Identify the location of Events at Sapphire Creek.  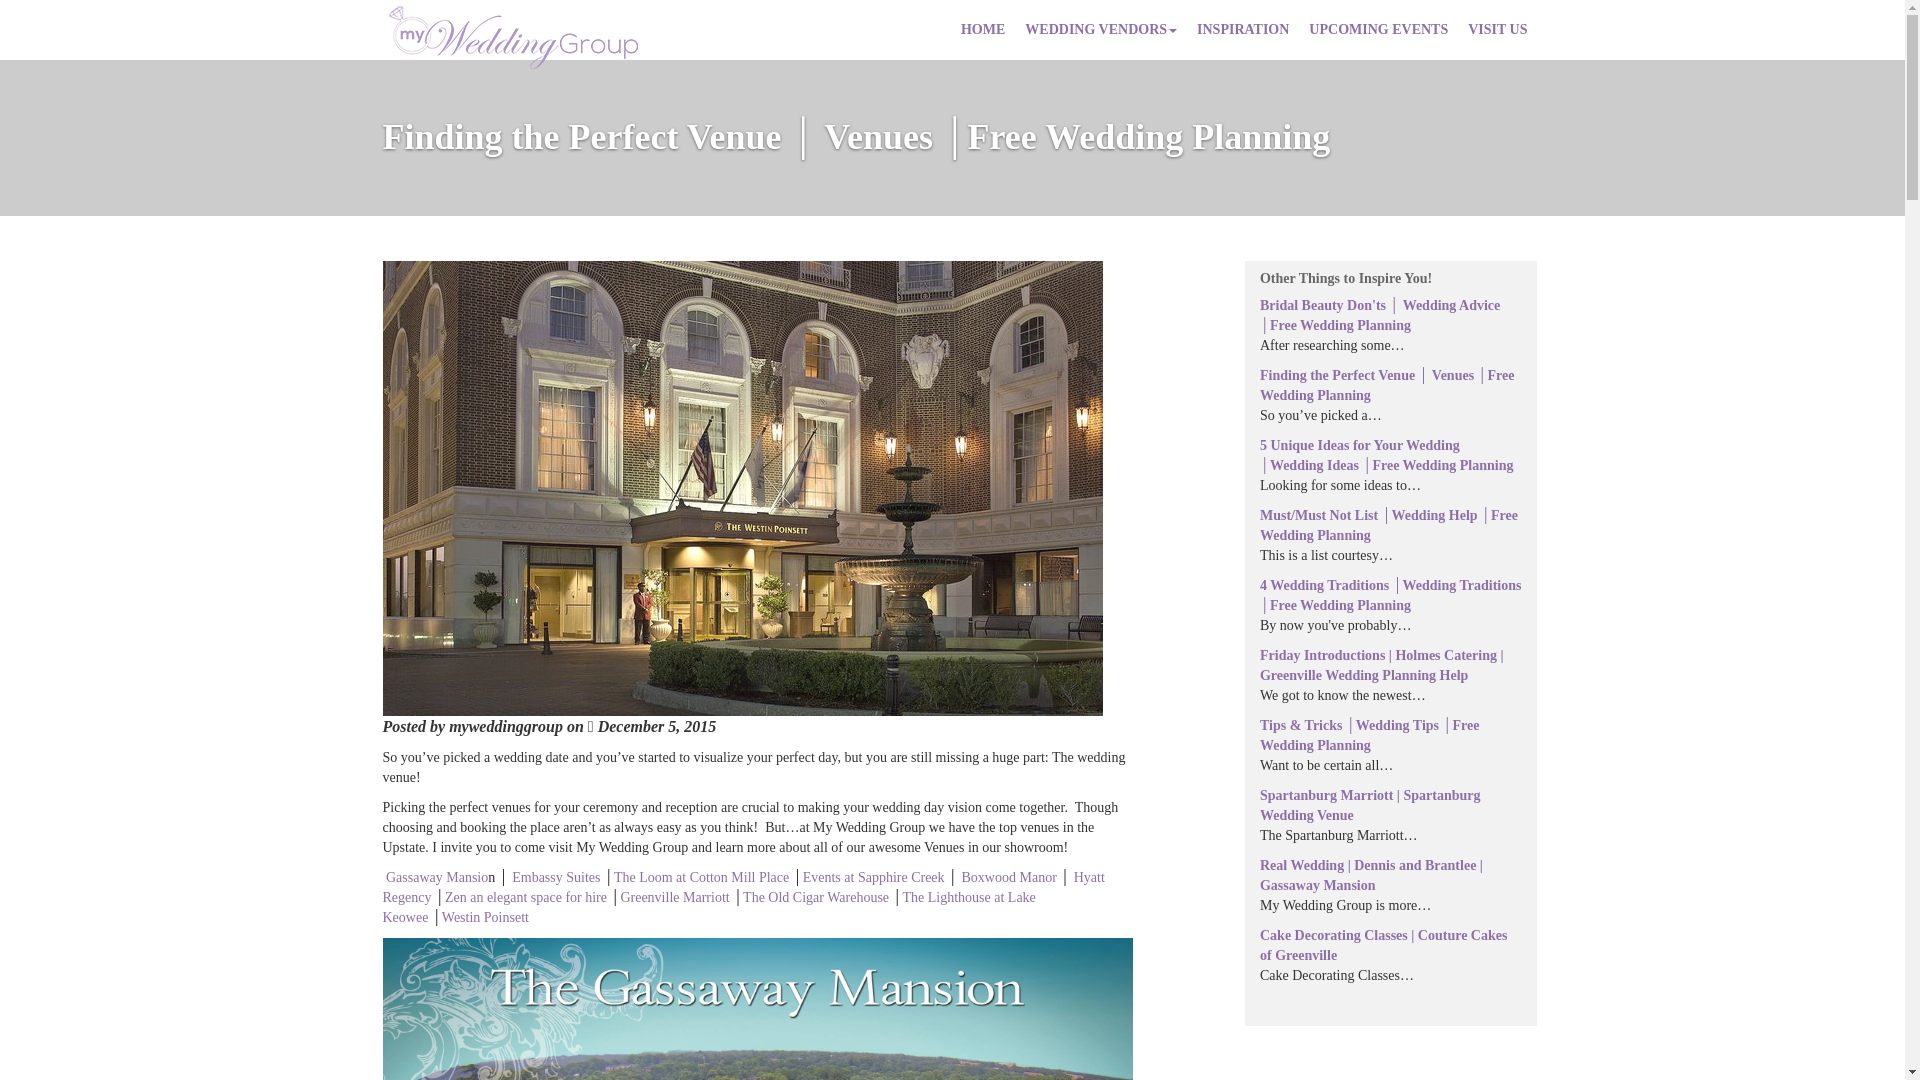
(873, 877).